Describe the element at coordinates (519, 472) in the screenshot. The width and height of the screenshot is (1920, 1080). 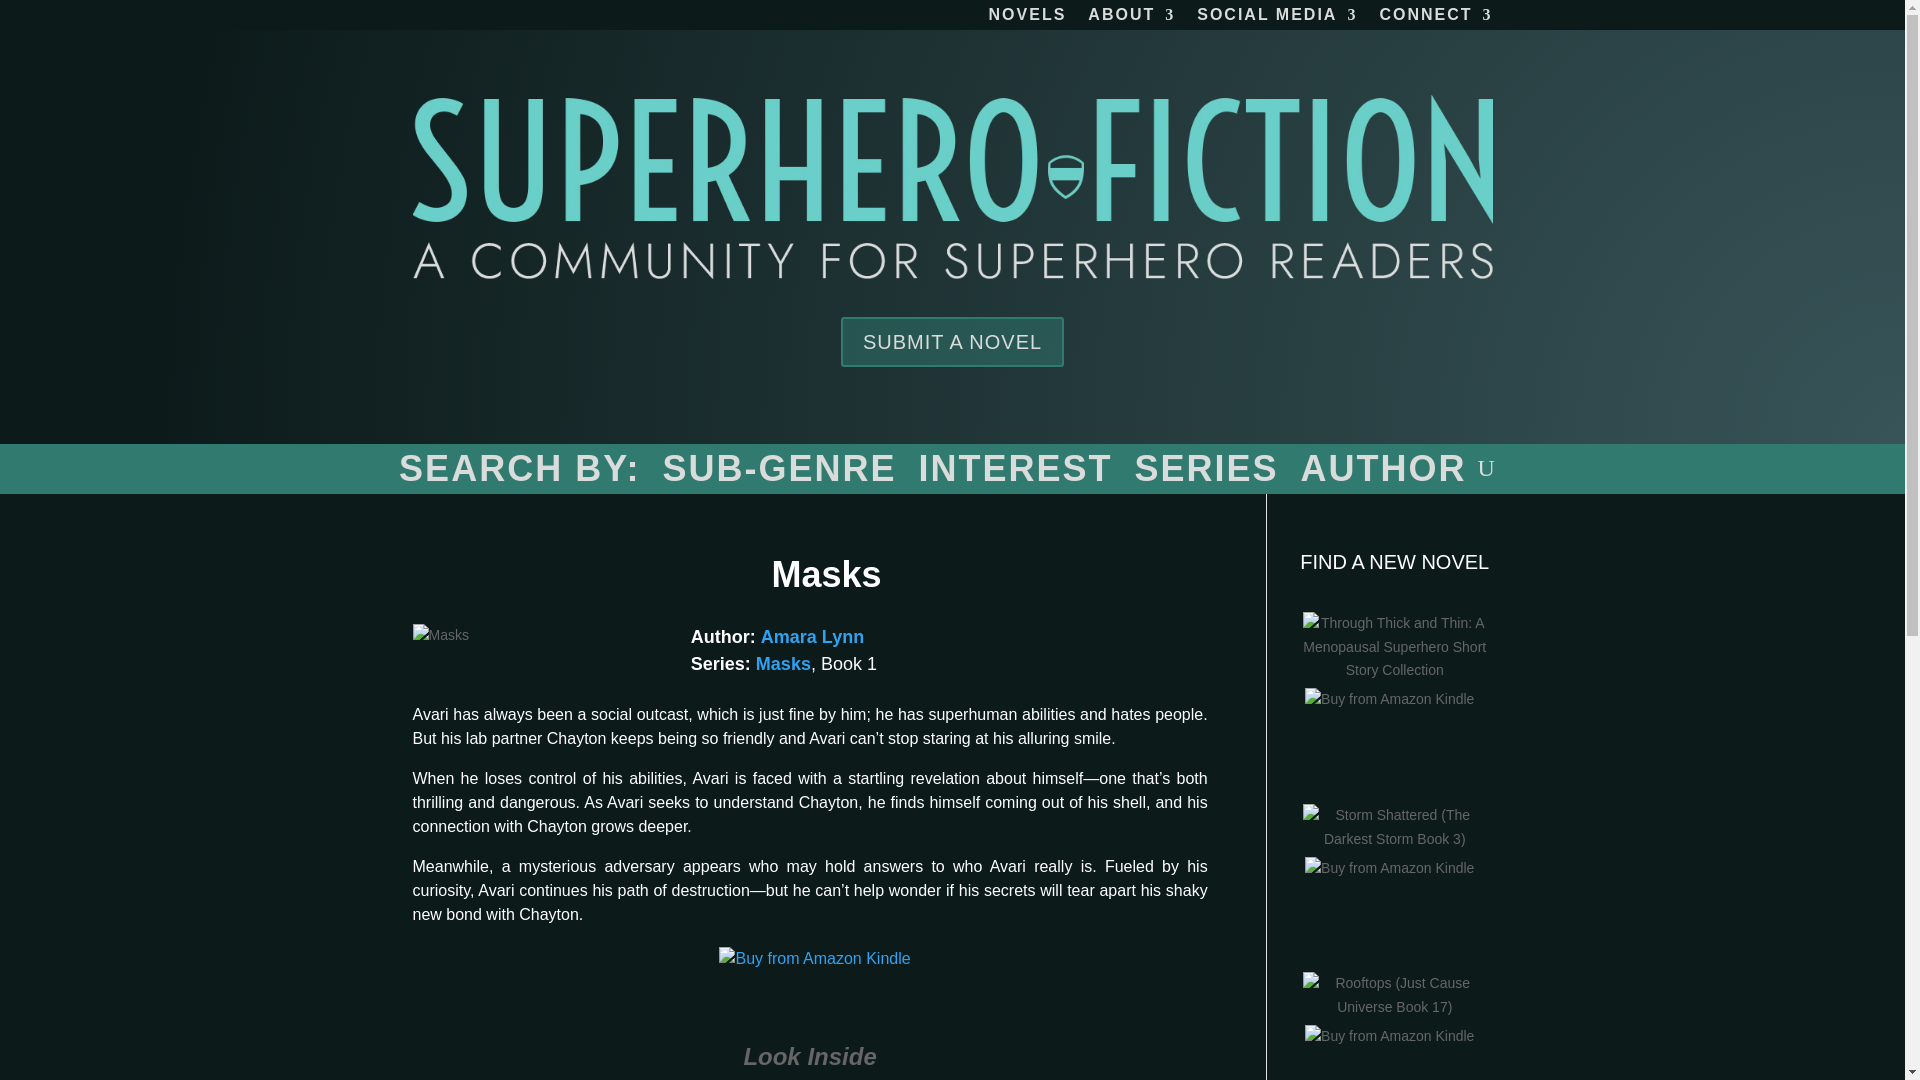
I see `SEARCH BY:` at that location.